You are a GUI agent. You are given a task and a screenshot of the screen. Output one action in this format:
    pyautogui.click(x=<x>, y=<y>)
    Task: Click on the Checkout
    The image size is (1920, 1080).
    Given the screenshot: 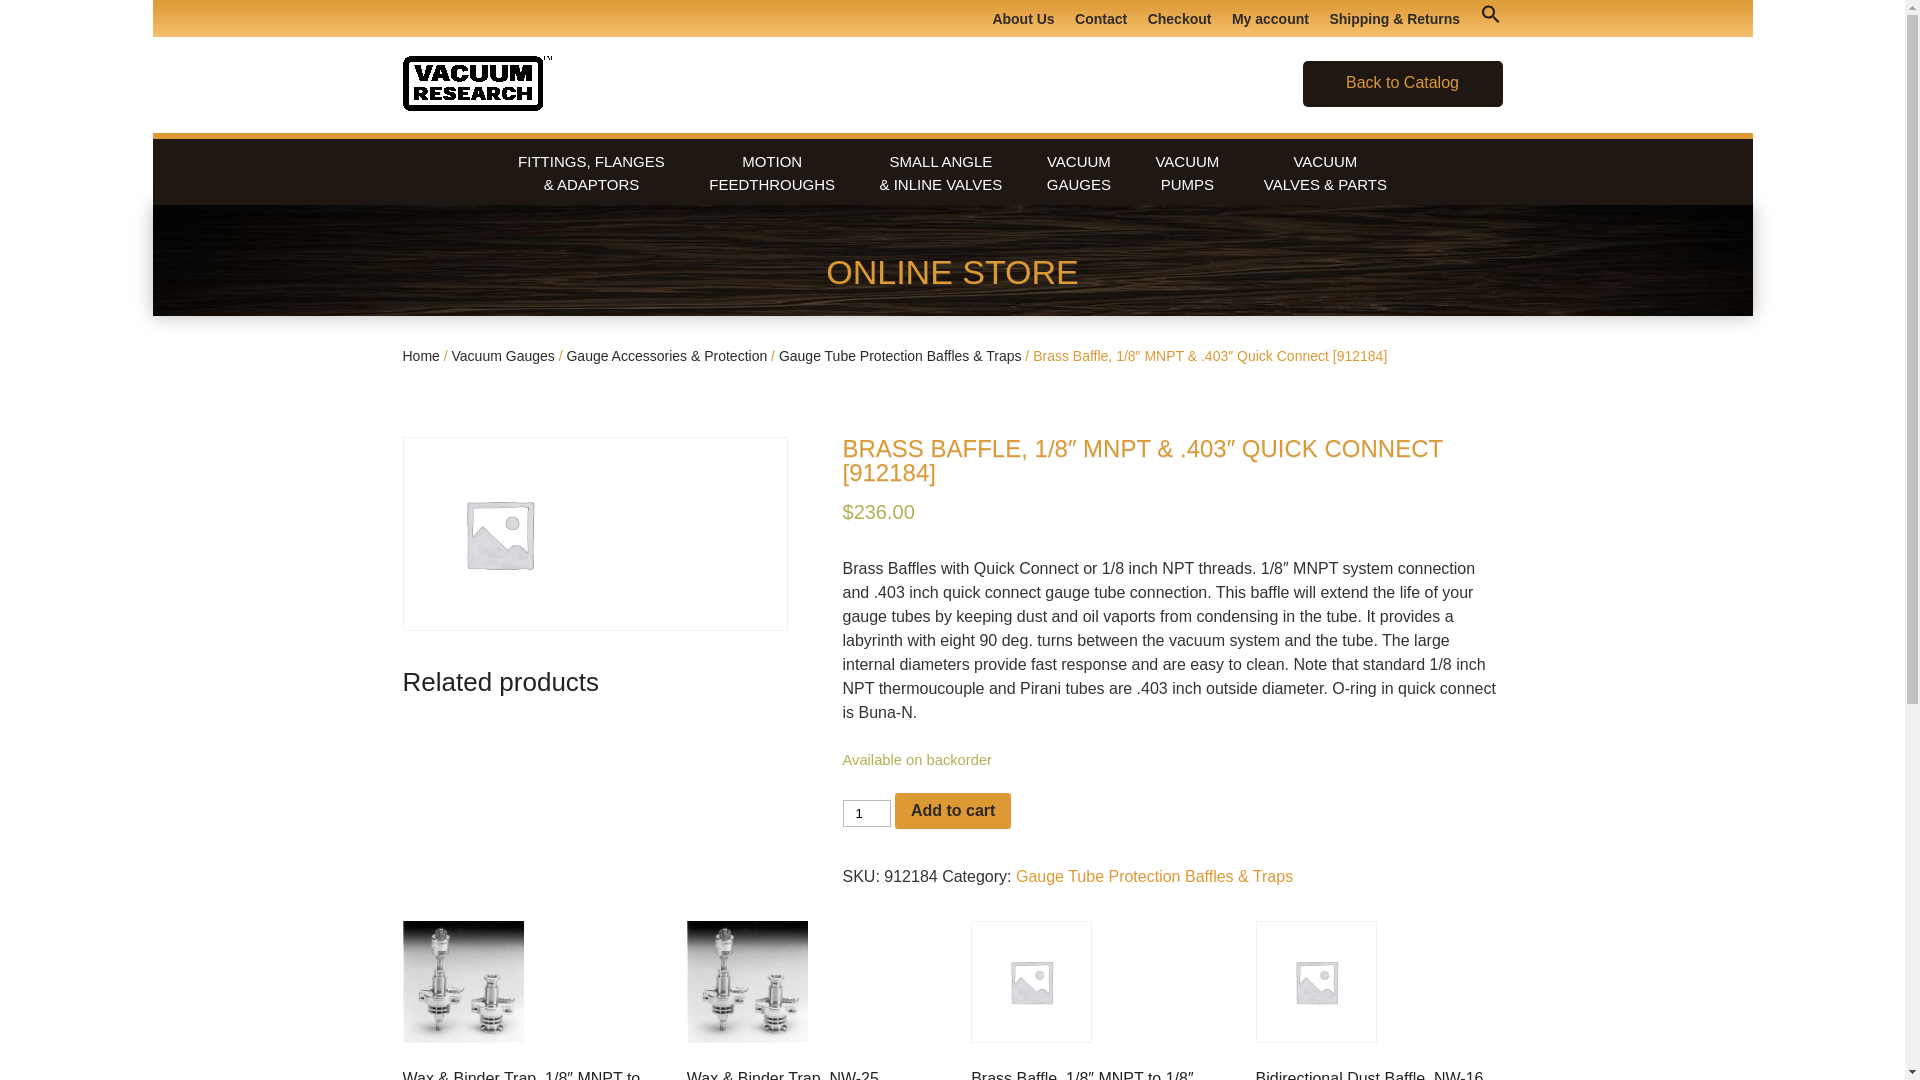 What is the action you would take?
    pyautogui.click(x=420, y=355)
    